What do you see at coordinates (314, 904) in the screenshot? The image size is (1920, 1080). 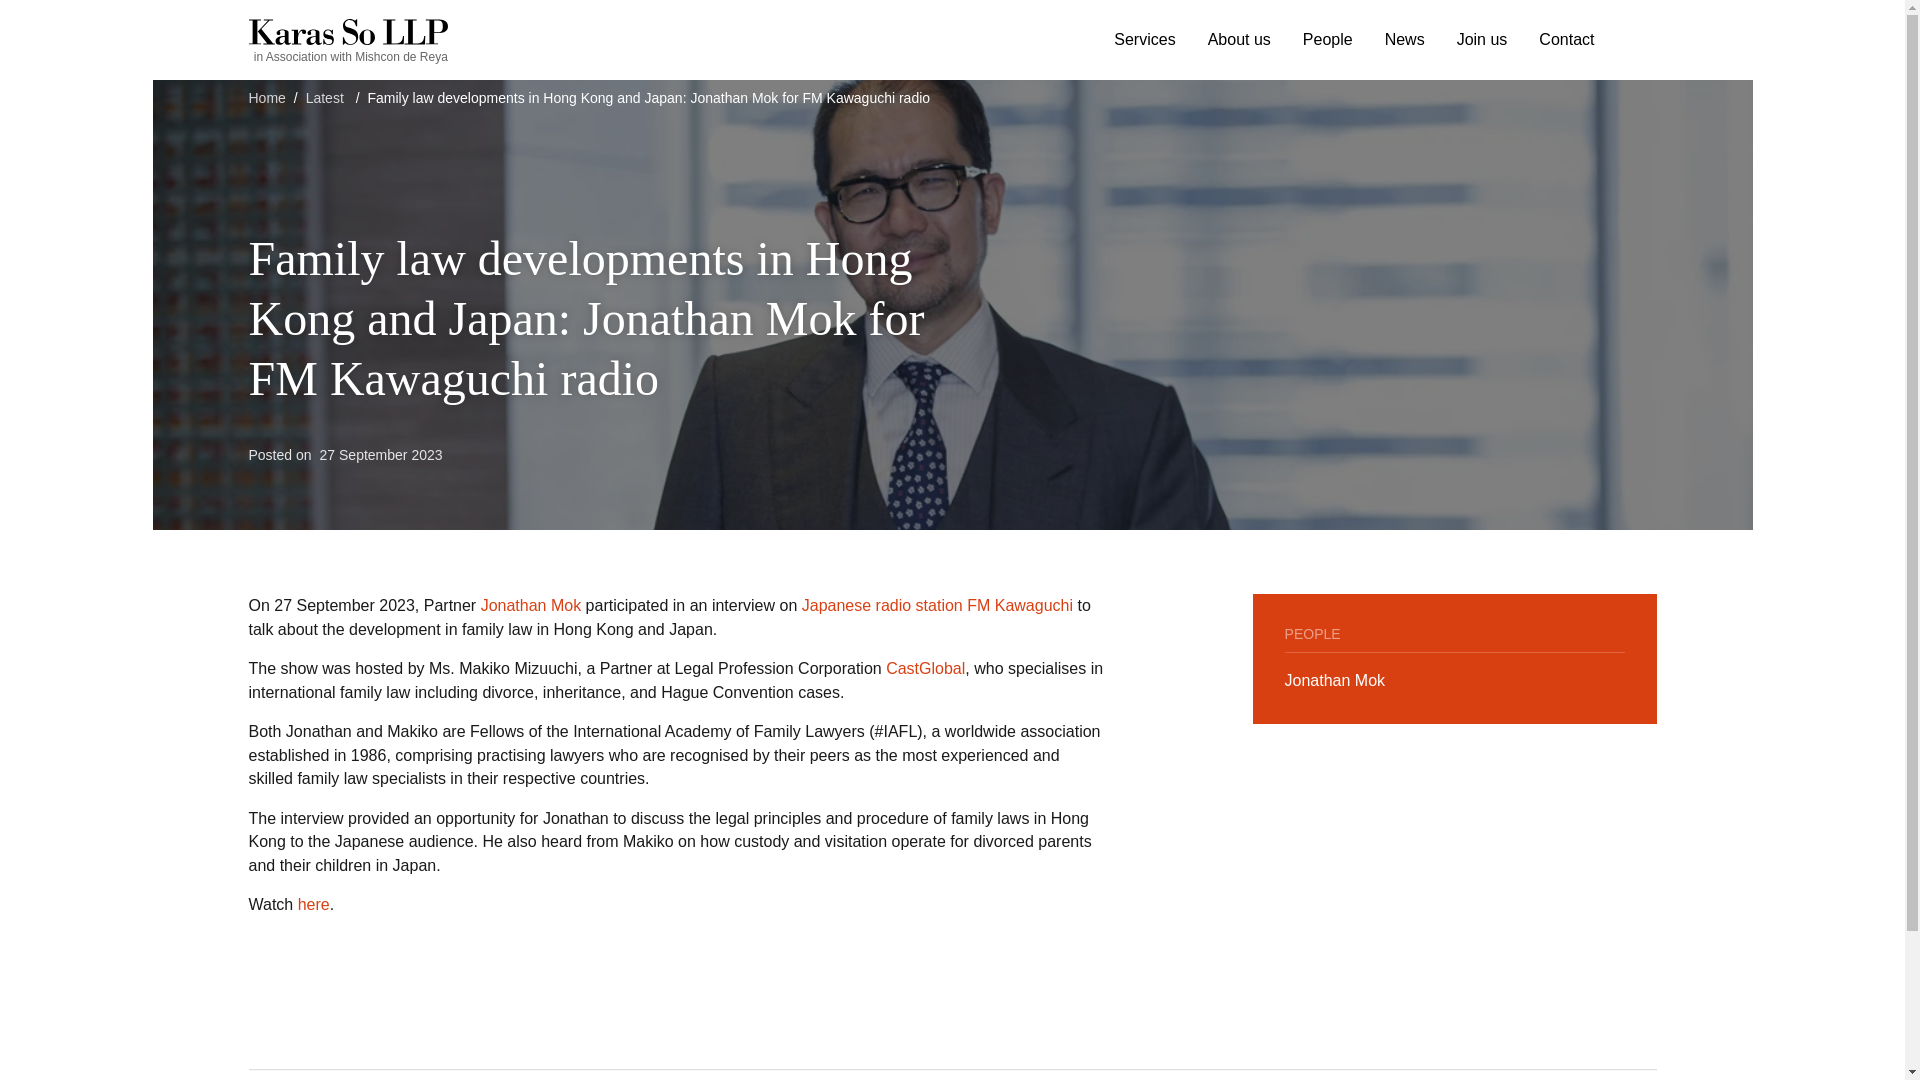 I see `here` at bounding box center [314, 904].